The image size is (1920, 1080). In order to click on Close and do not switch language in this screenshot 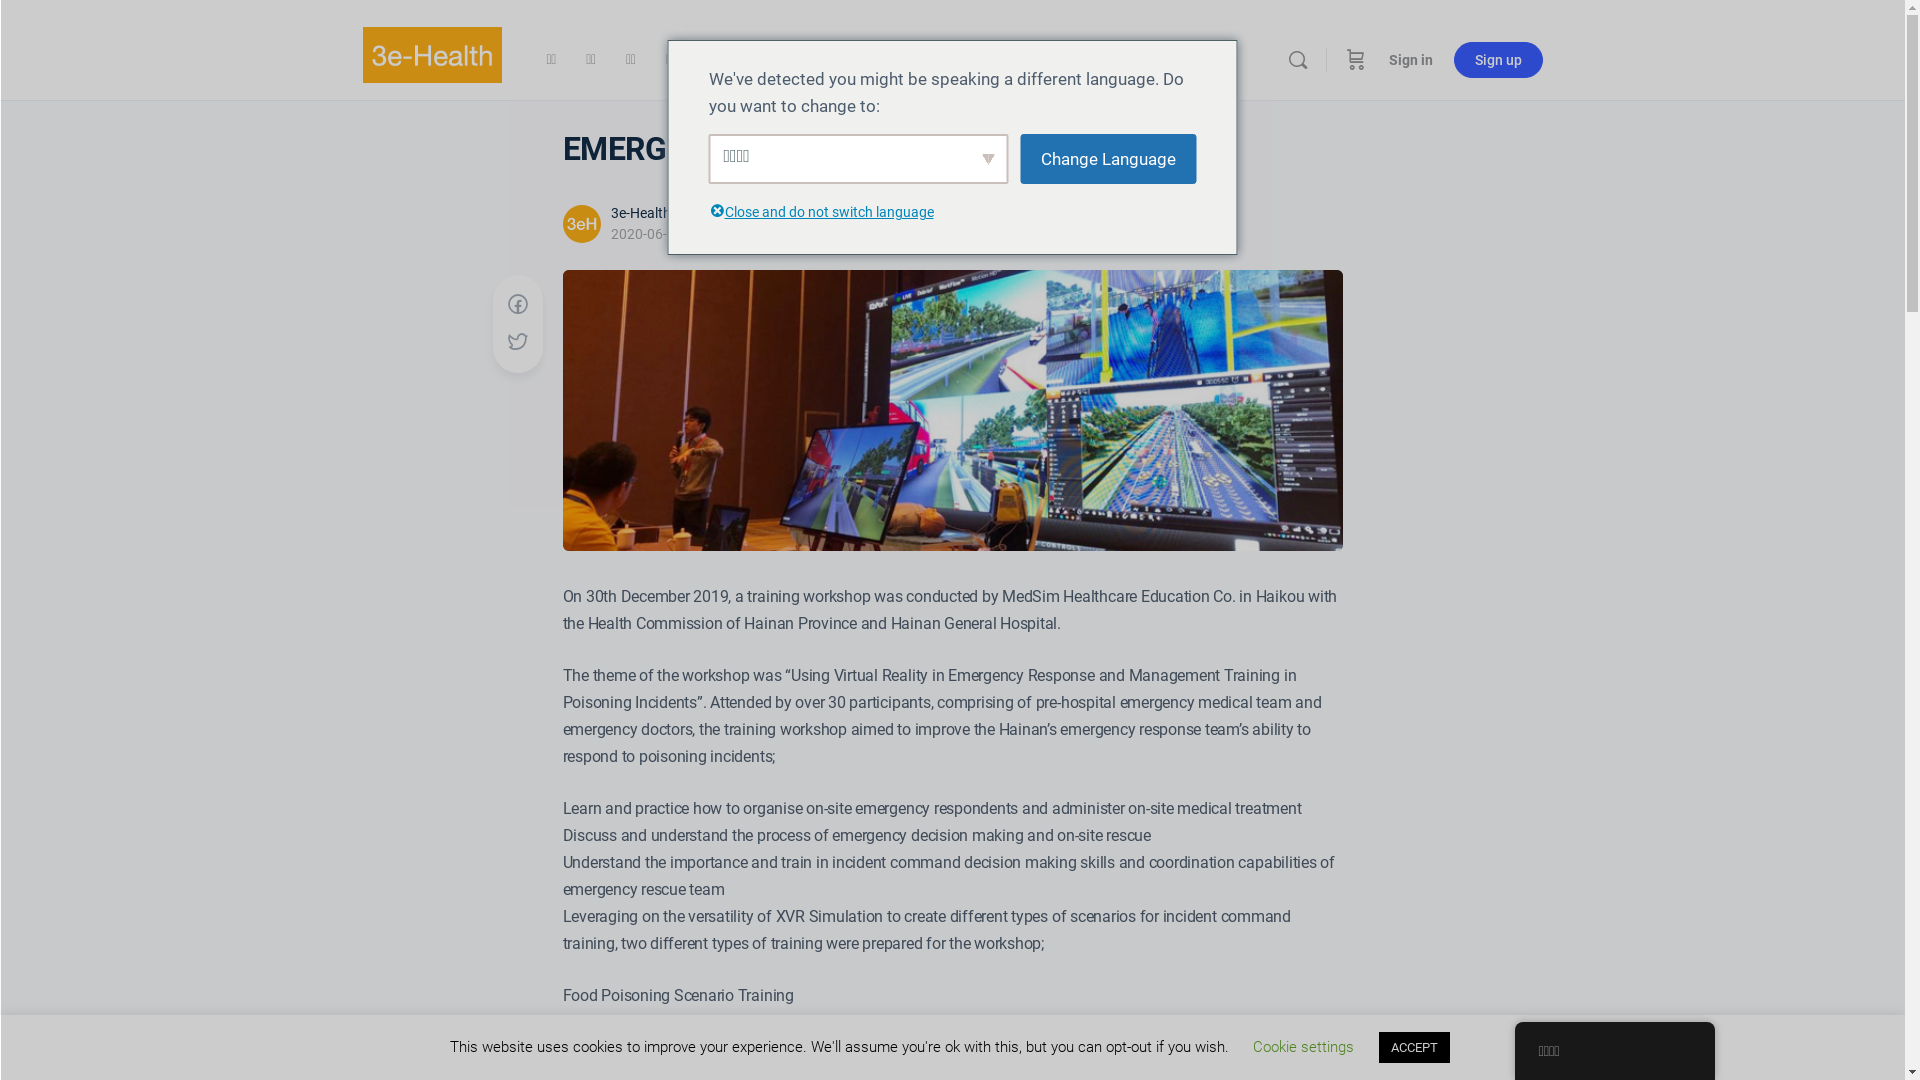, I will do `click(716, 214)`.